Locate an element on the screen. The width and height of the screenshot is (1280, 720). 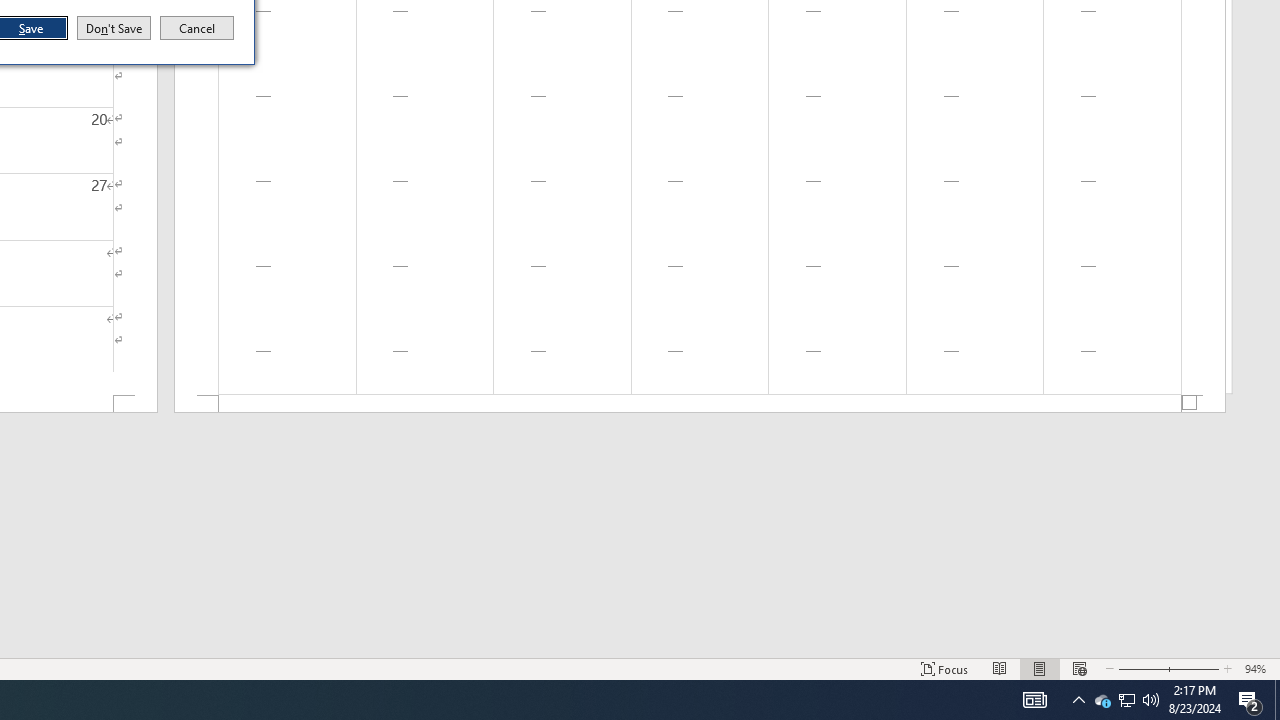
User Promoted Notification Area is located at coordinates (1126, 700).